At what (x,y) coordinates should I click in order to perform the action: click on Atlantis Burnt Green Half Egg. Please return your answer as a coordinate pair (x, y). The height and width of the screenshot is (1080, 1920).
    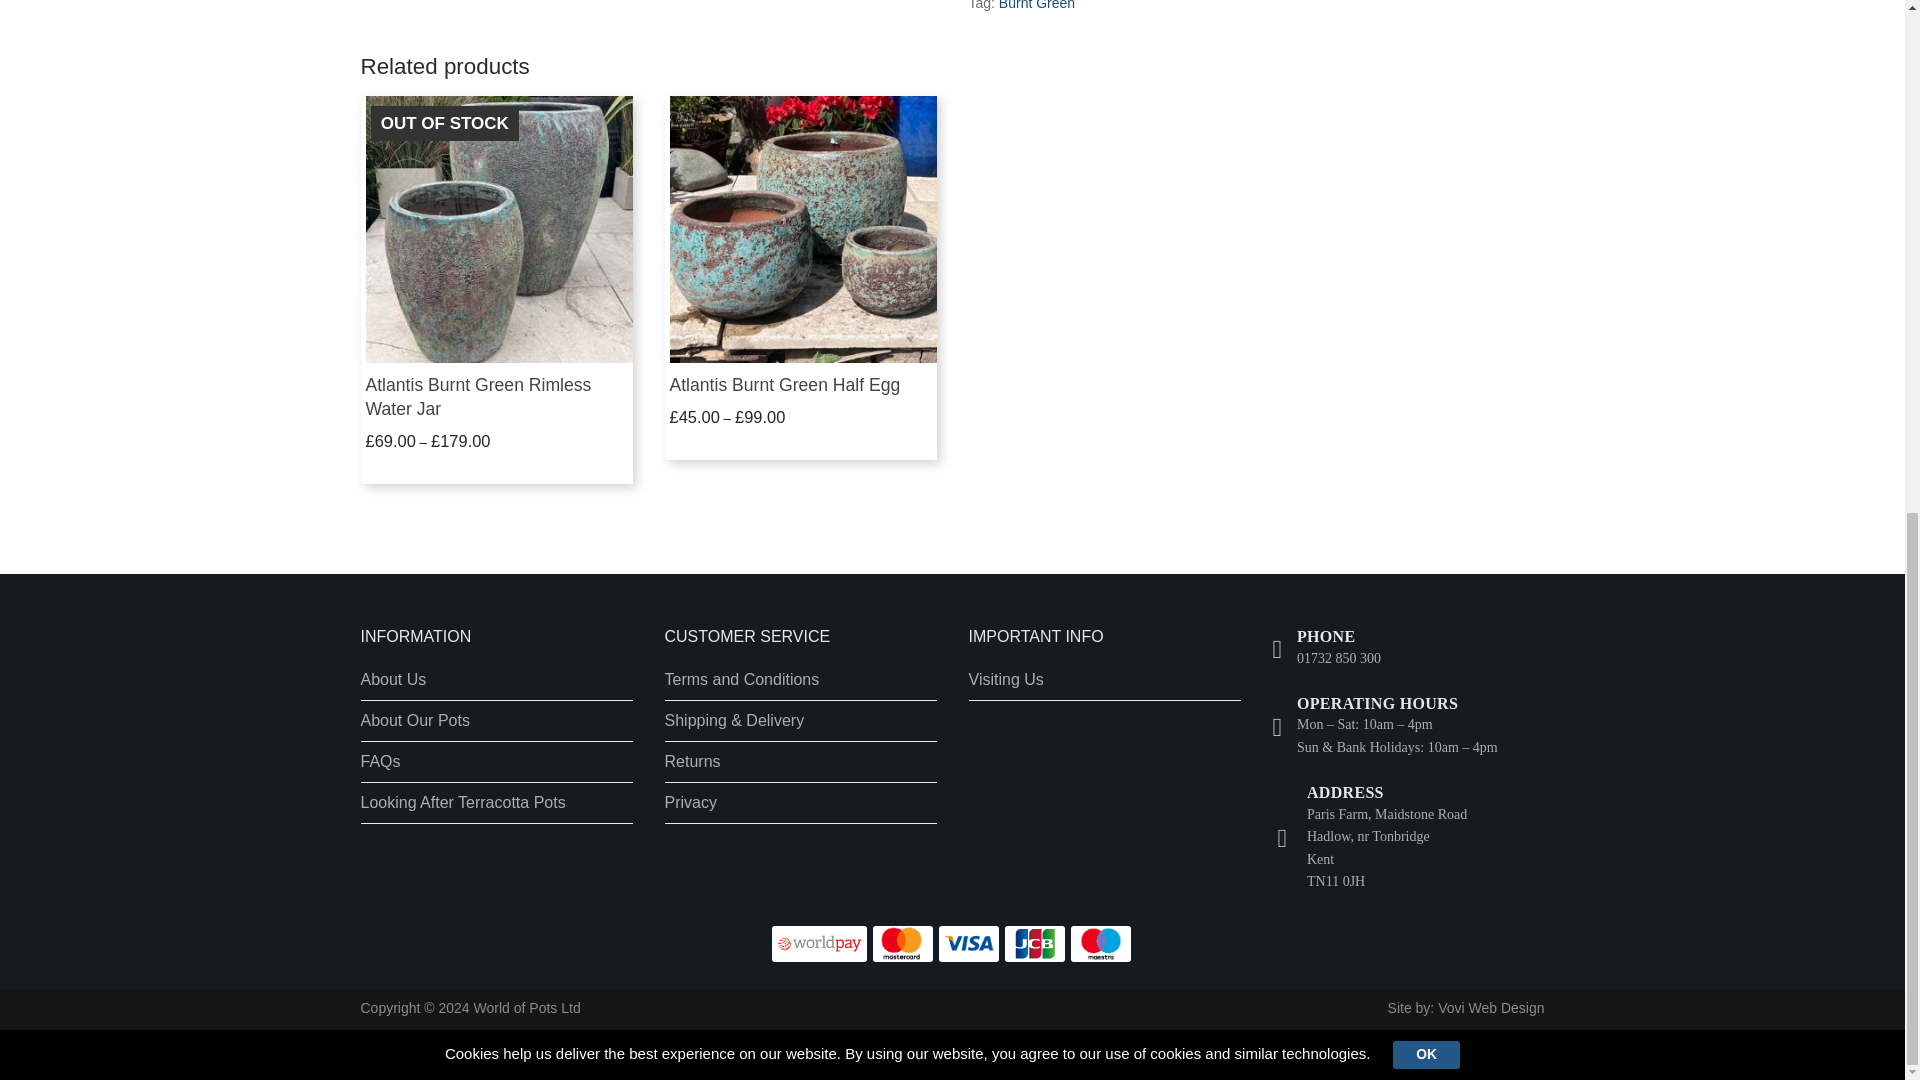
    Looking at the image, I should click on (785, 384).